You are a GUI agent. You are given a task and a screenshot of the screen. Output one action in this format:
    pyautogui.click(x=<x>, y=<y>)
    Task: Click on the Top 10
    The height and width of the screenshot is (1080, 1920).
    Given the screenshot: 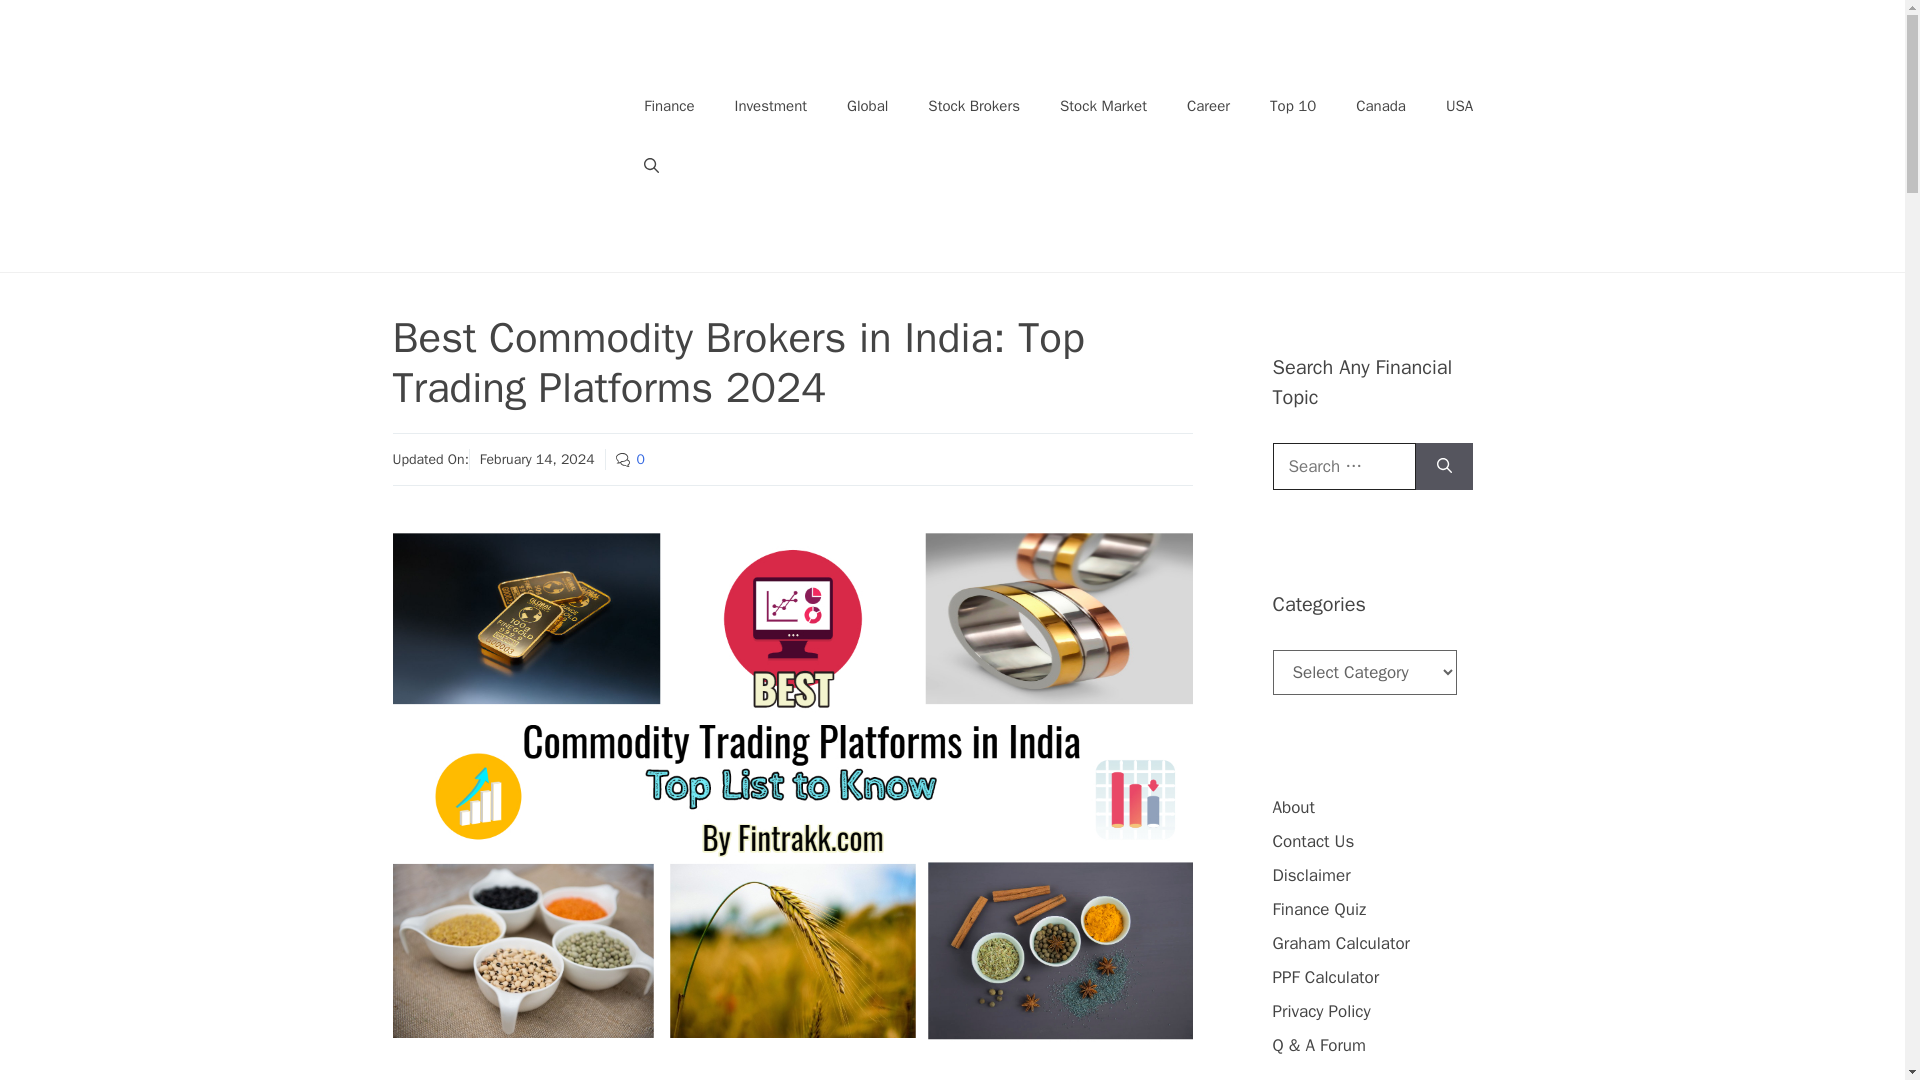 What is the action you would take?
    pyautogui.click(x=1292, y=106)
    